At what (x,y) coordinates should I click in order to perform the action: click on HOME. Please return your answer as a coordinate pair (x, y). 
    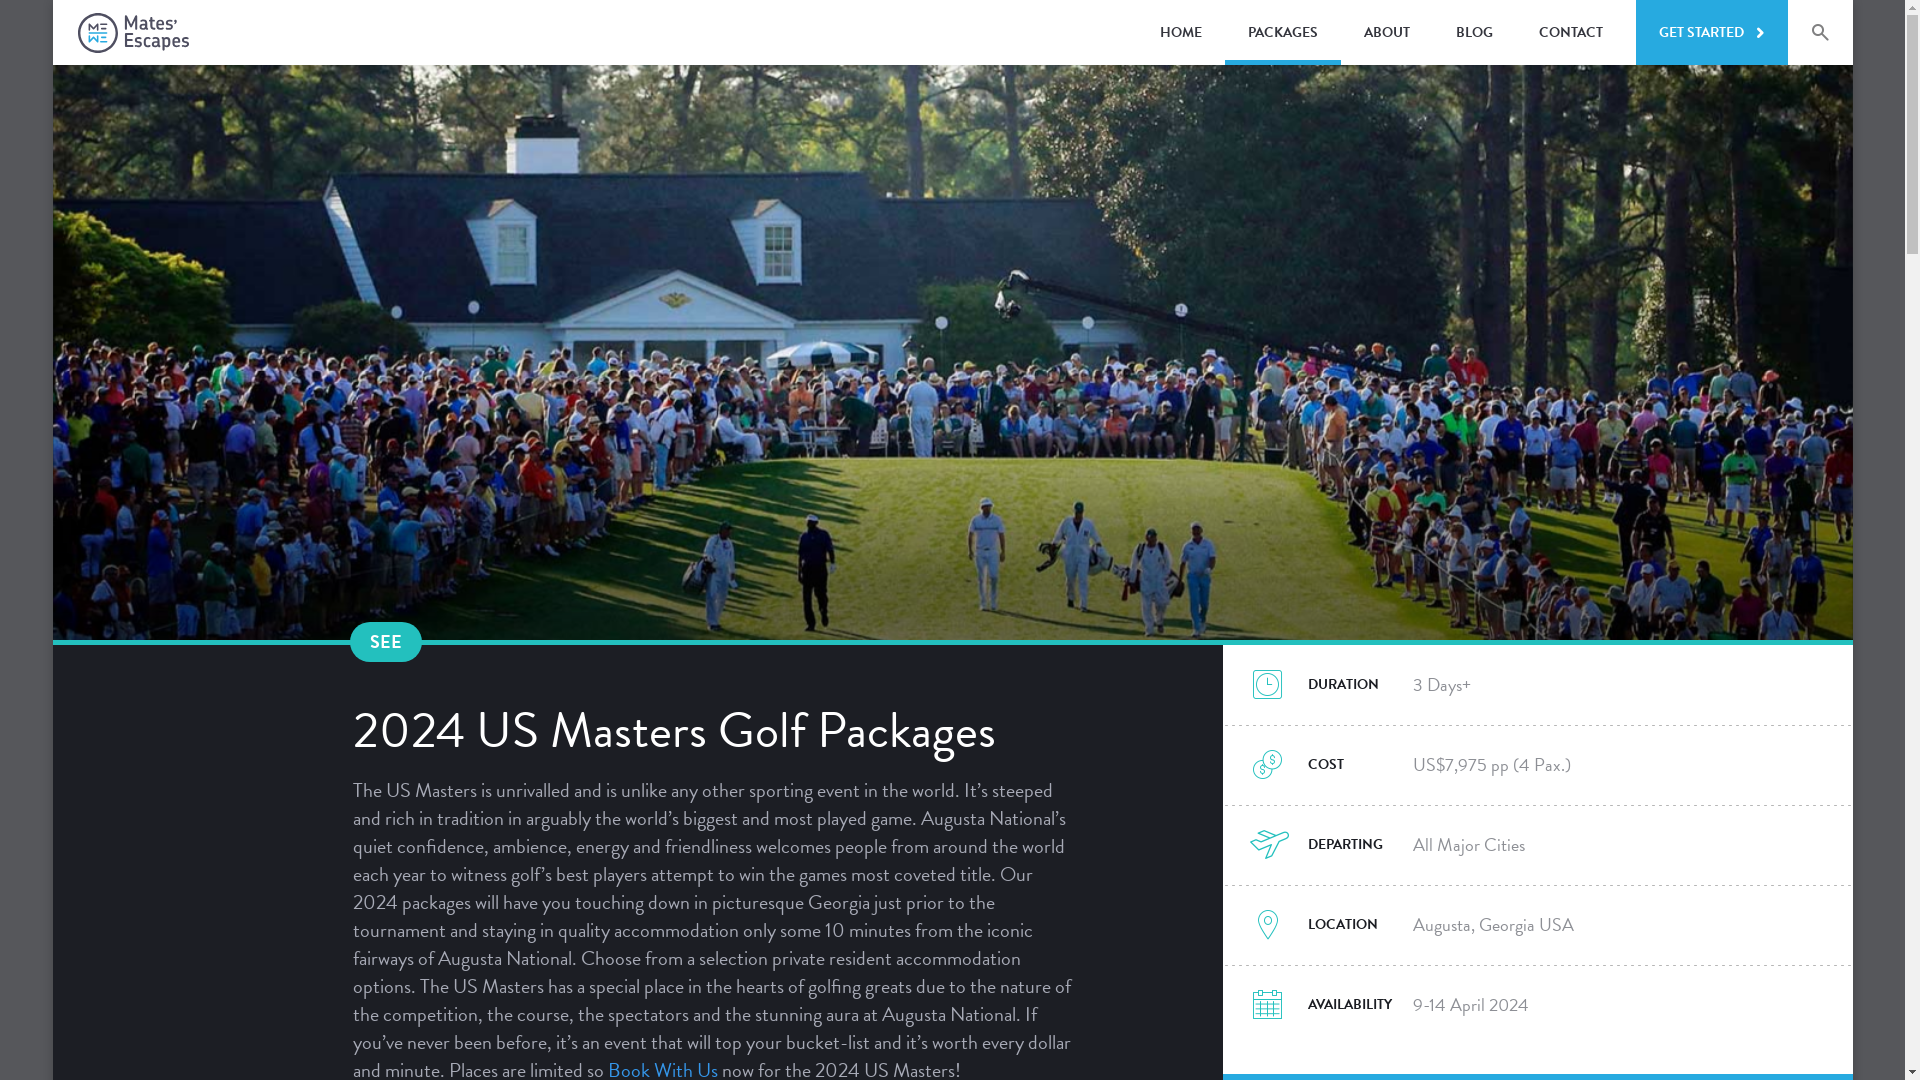
    Looking at the image, I should click on (1180, 32).